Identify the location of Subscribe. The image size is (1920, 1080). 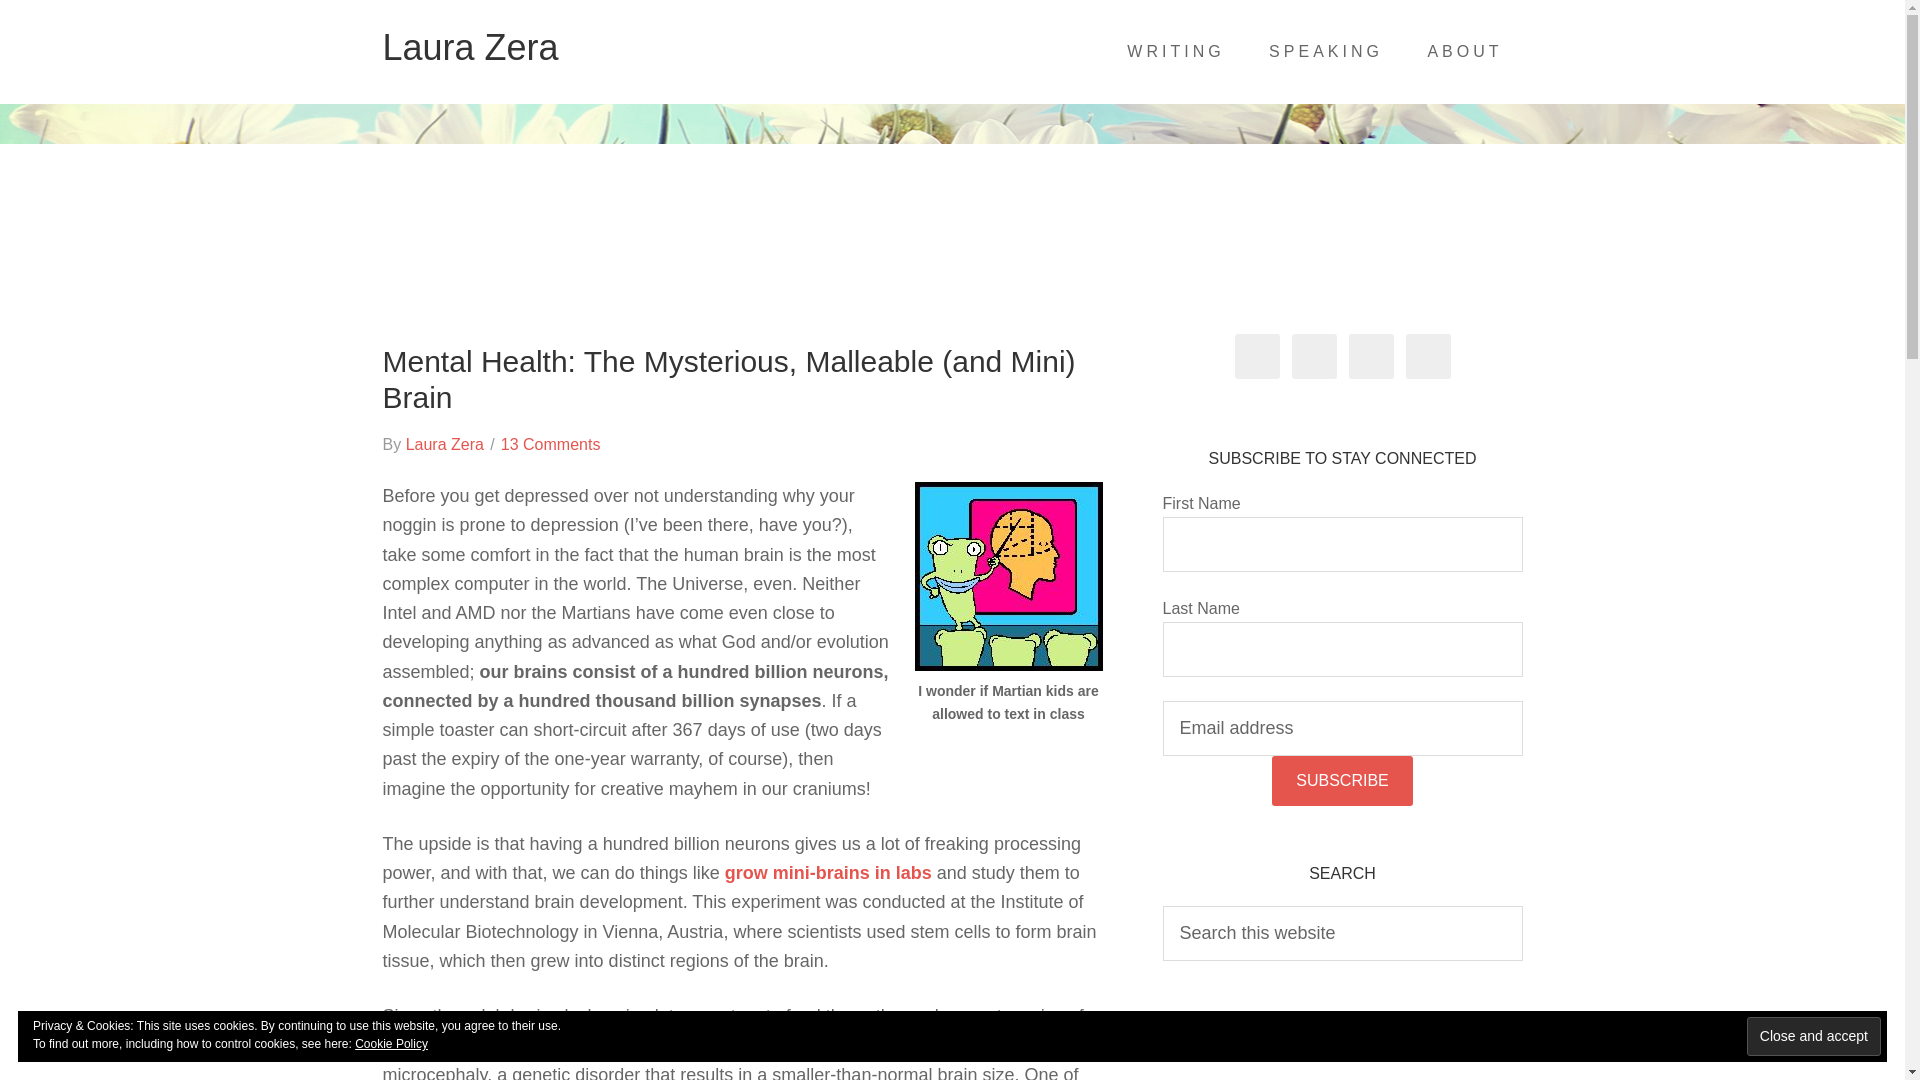
(1341, 780).